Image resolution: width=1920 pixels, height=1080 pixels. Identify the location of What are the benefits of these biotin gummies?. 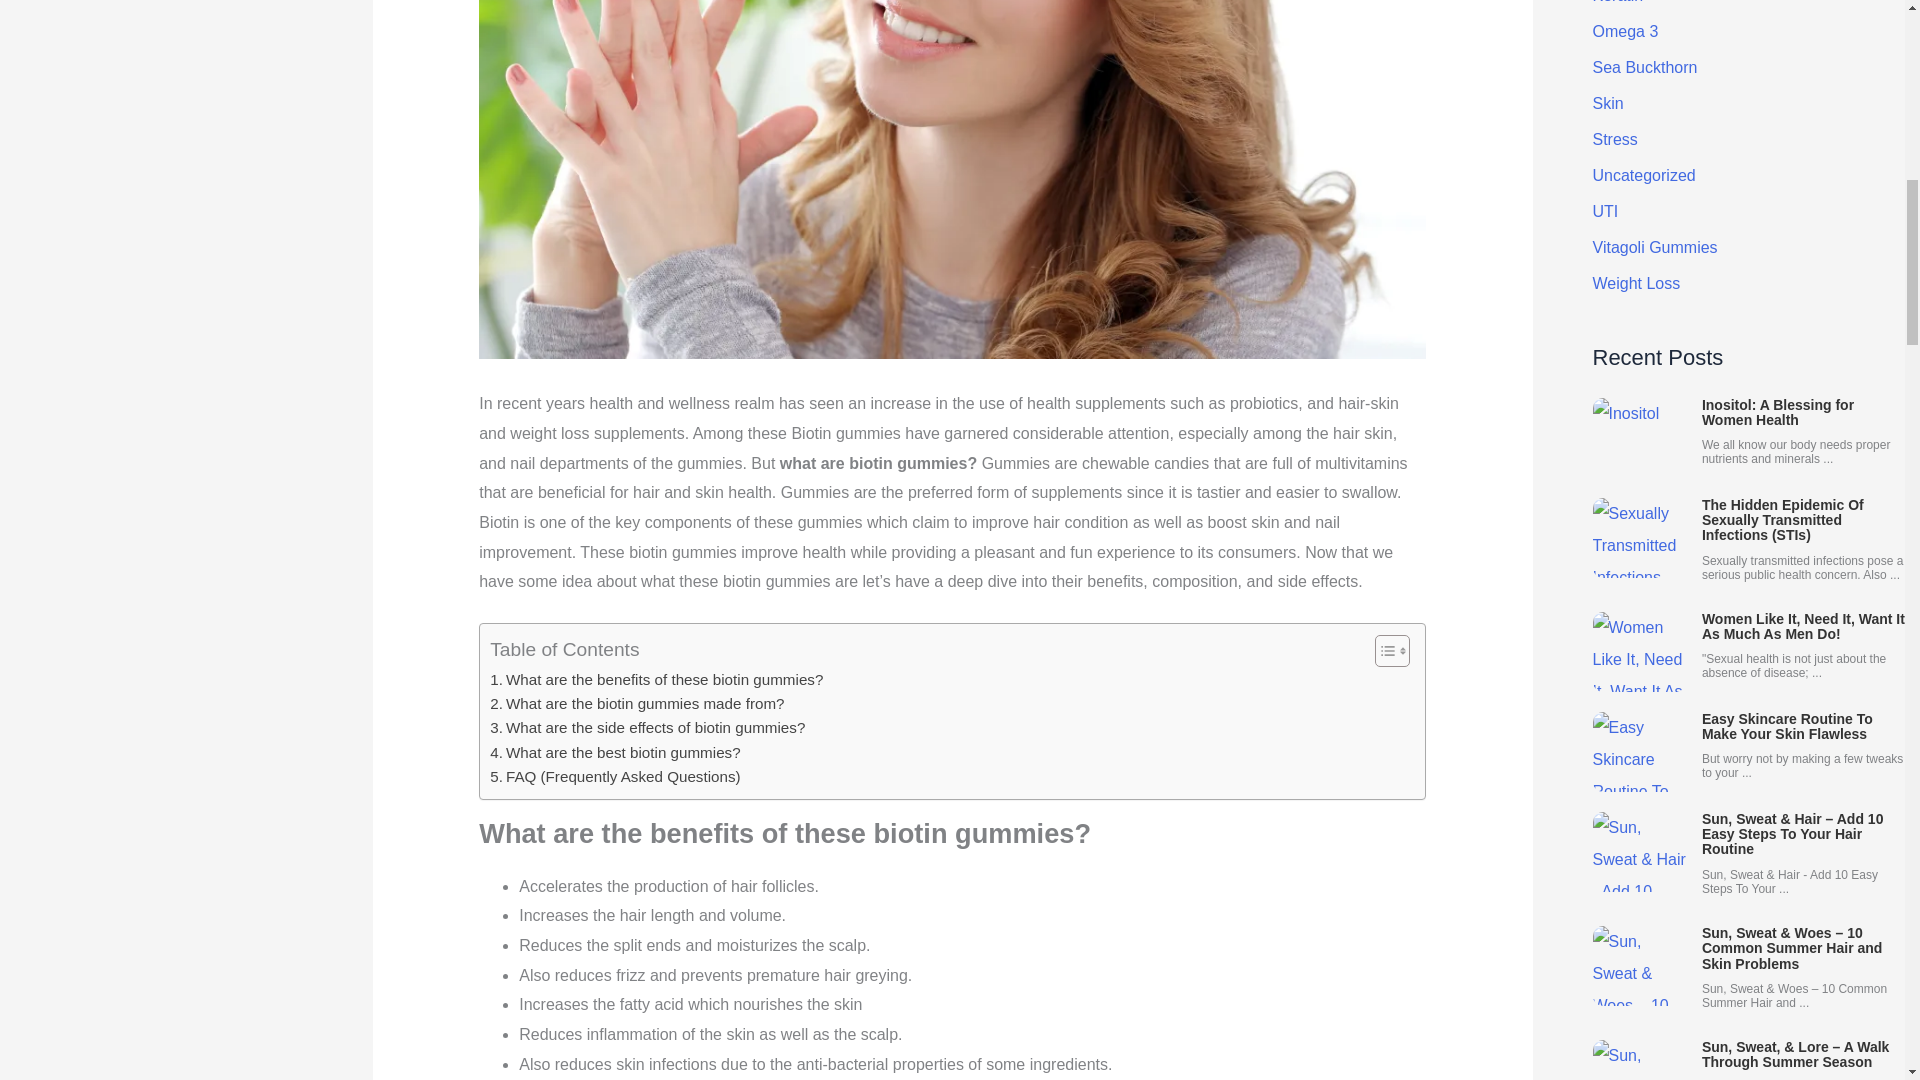
(656, 680).